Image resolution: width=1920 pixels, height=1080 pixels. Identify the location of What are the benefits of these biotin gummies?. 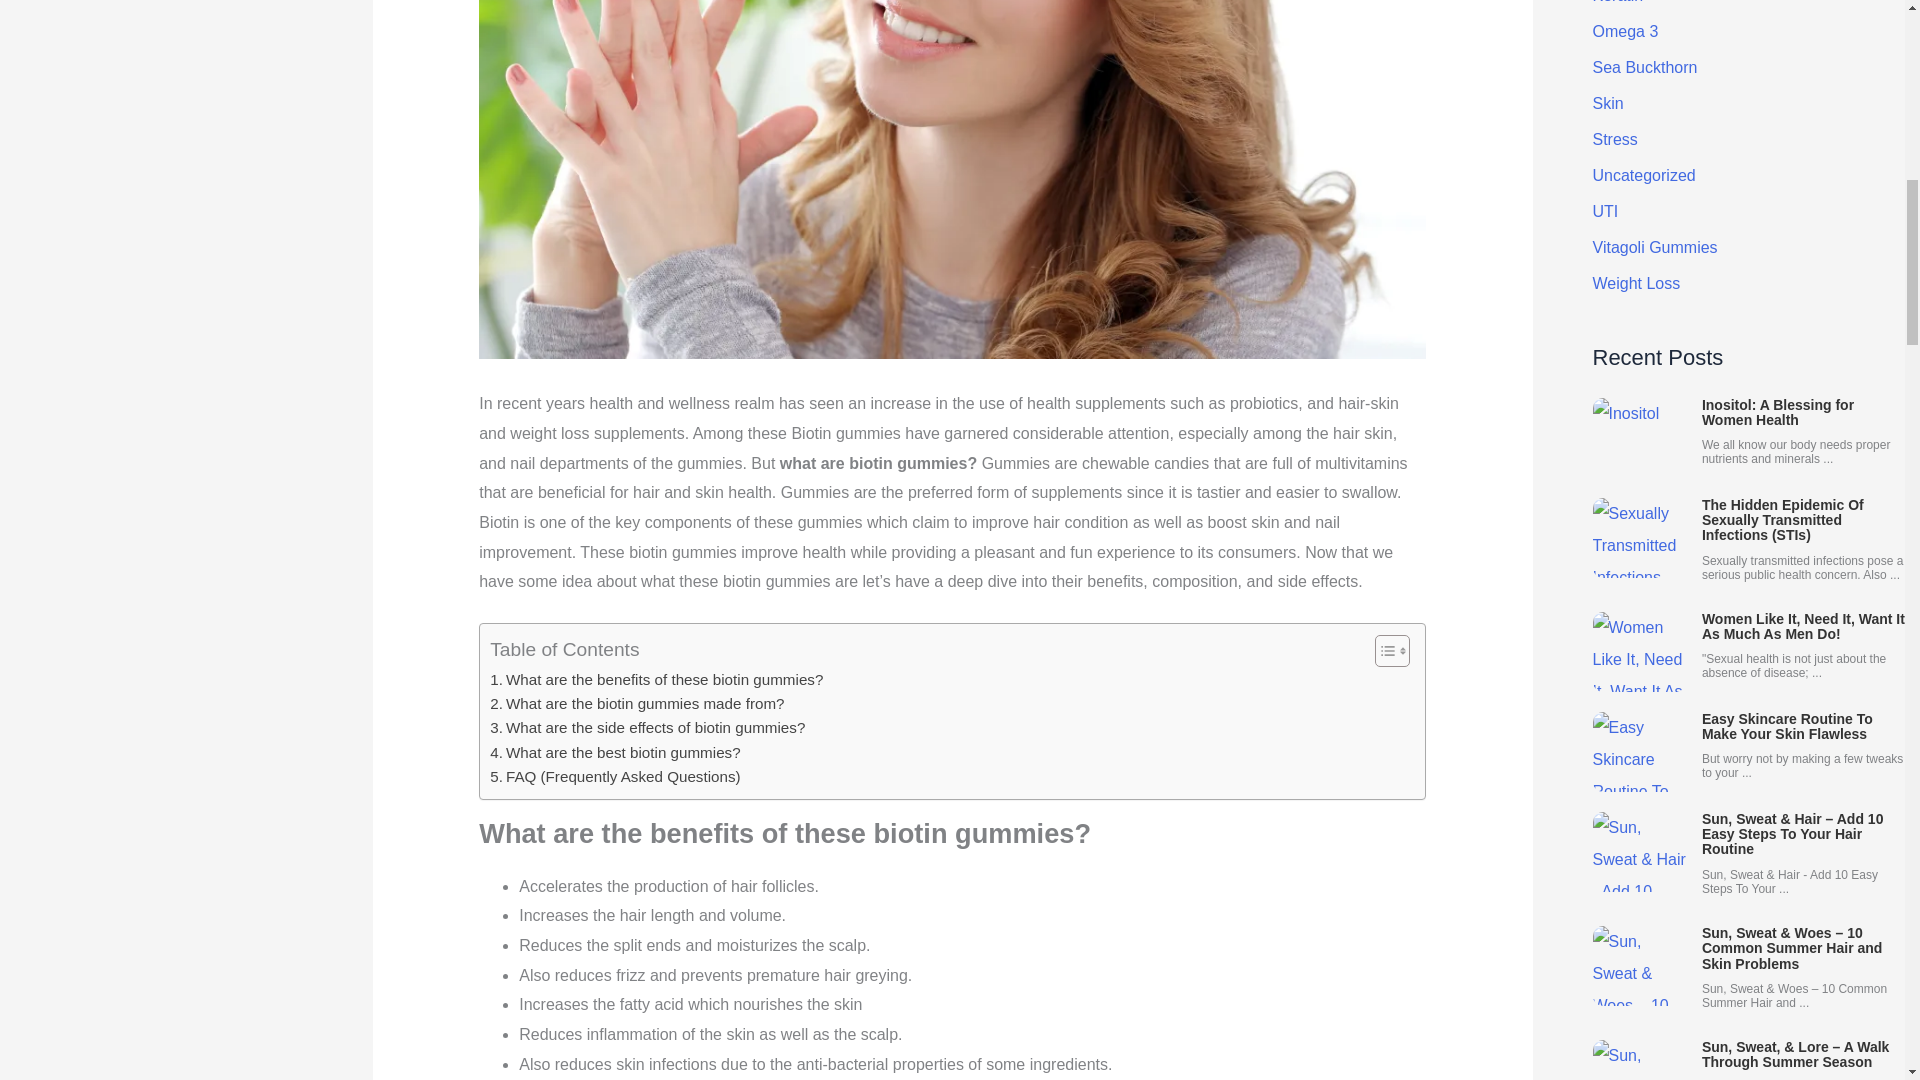
(656, 680).